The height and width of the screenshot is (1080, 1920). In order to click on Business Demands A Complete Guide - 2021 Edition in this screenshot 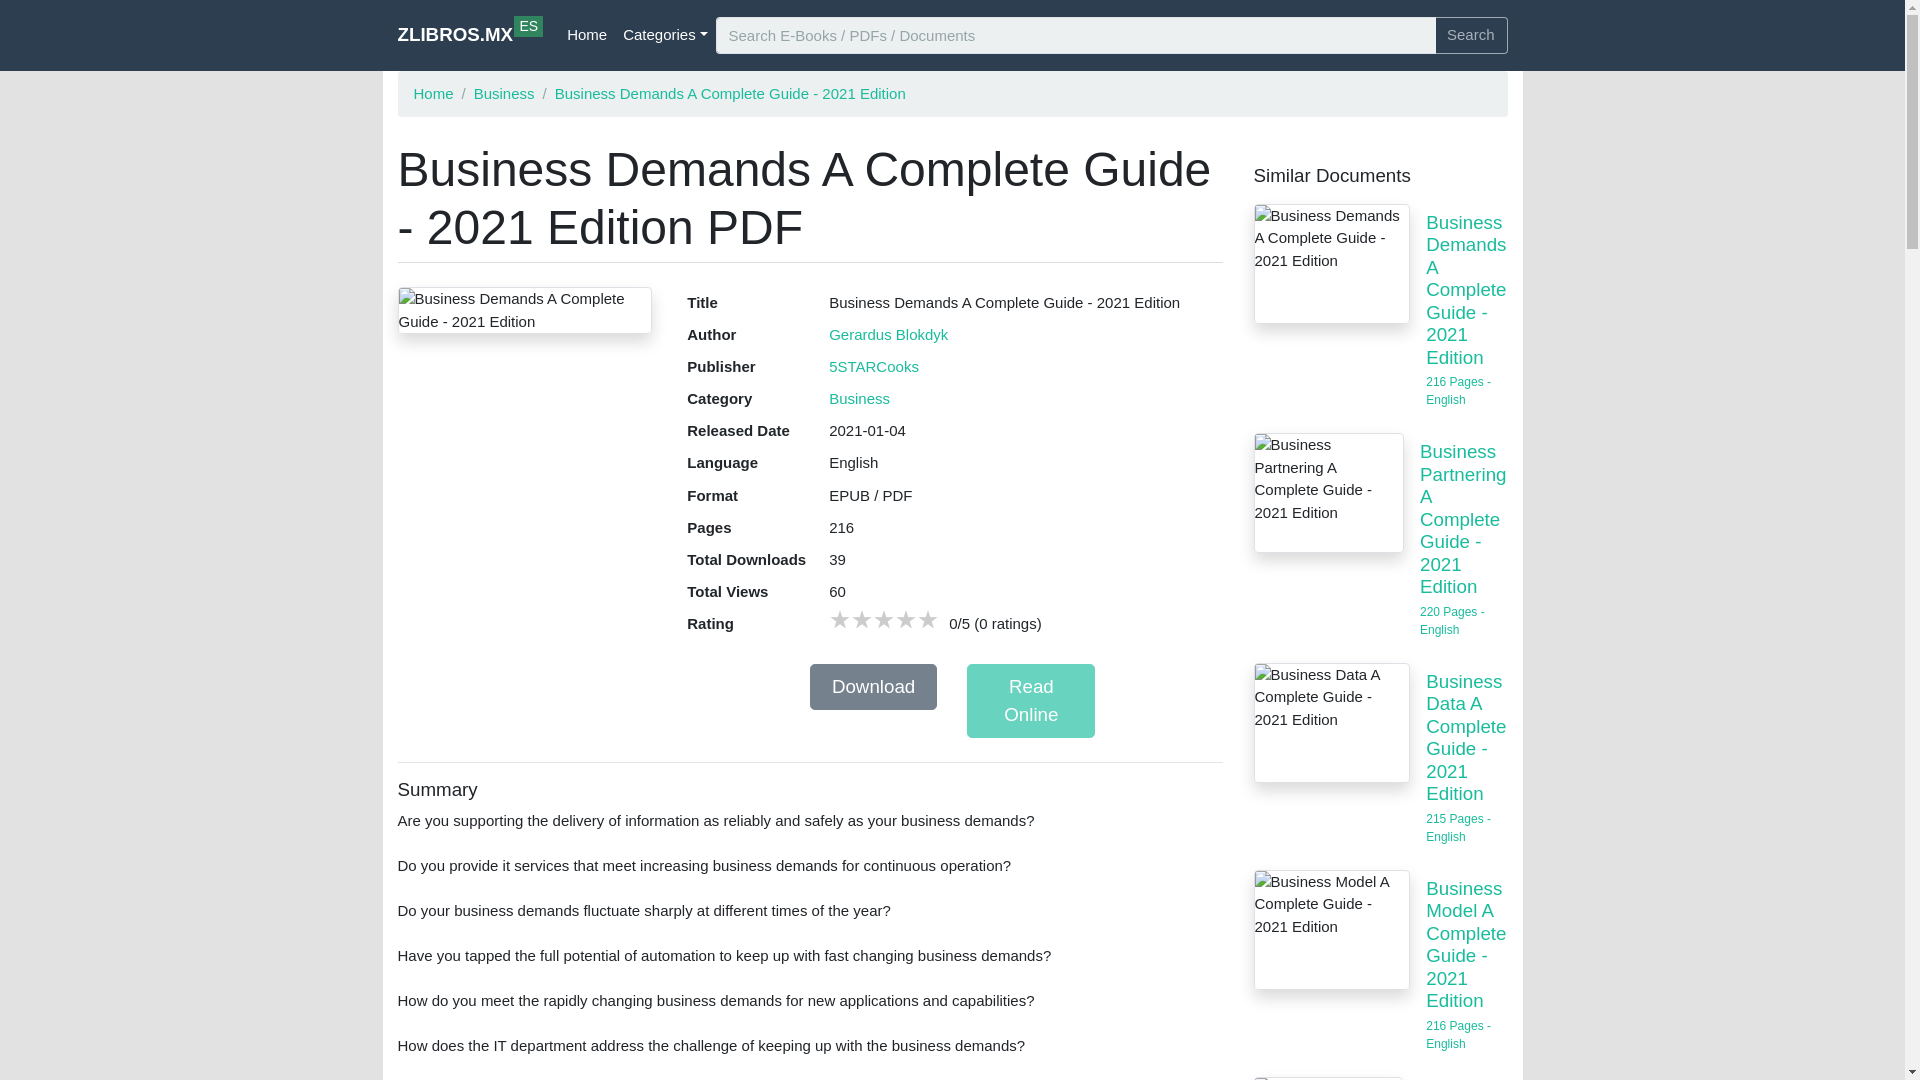, I will do `click(524, 310)`.